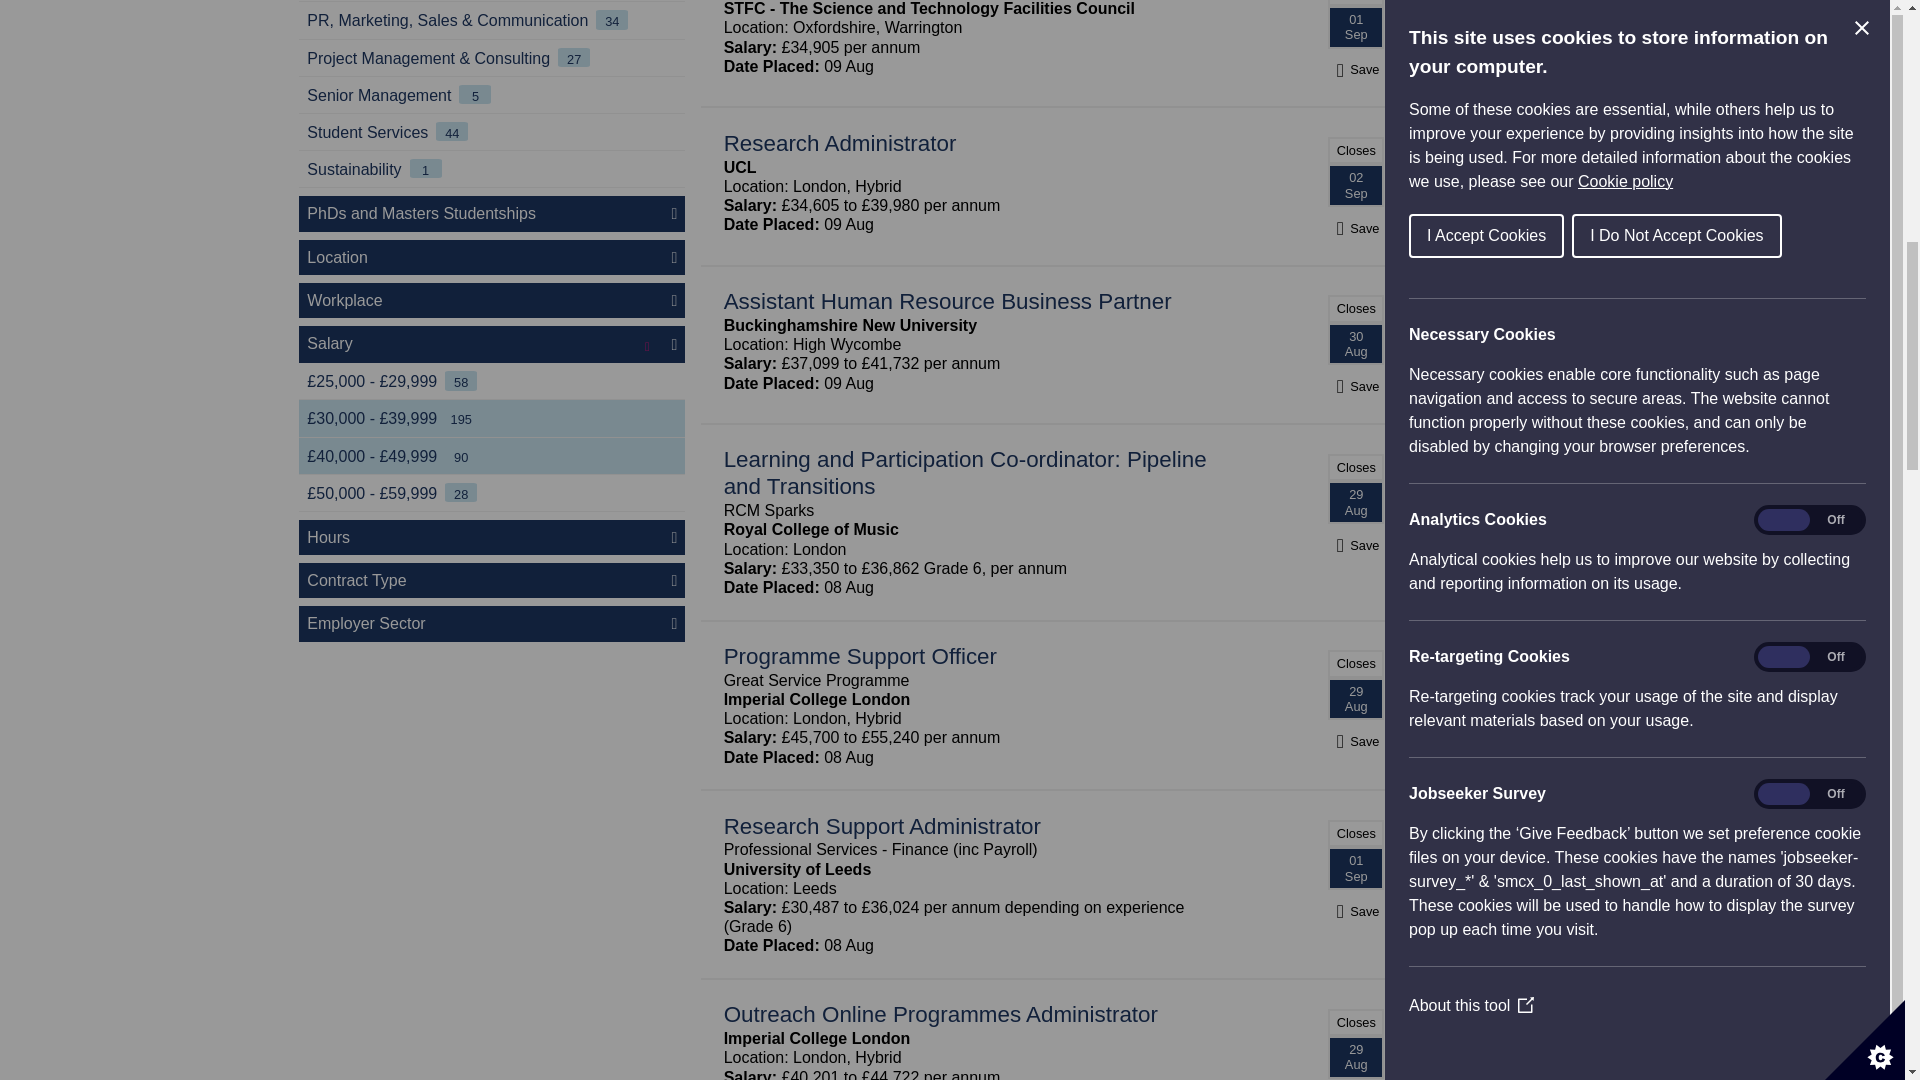 Image resolution: width=1920 pixels, height=1080 pixels. What do you see at coordinates (1355, 228) in the screenshot?
I see `Save job` at bounding box center [1355, 228].